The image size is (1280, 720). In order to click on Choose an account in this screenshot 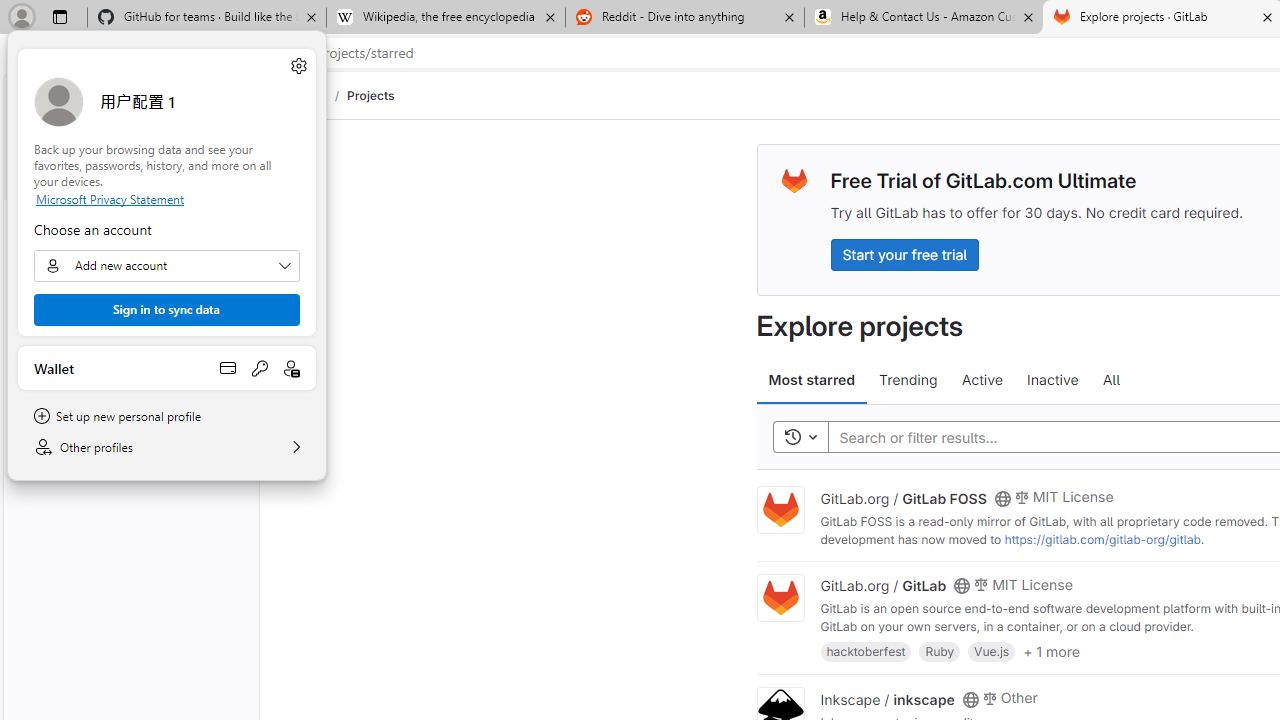, I will do `click(166, 266)`.